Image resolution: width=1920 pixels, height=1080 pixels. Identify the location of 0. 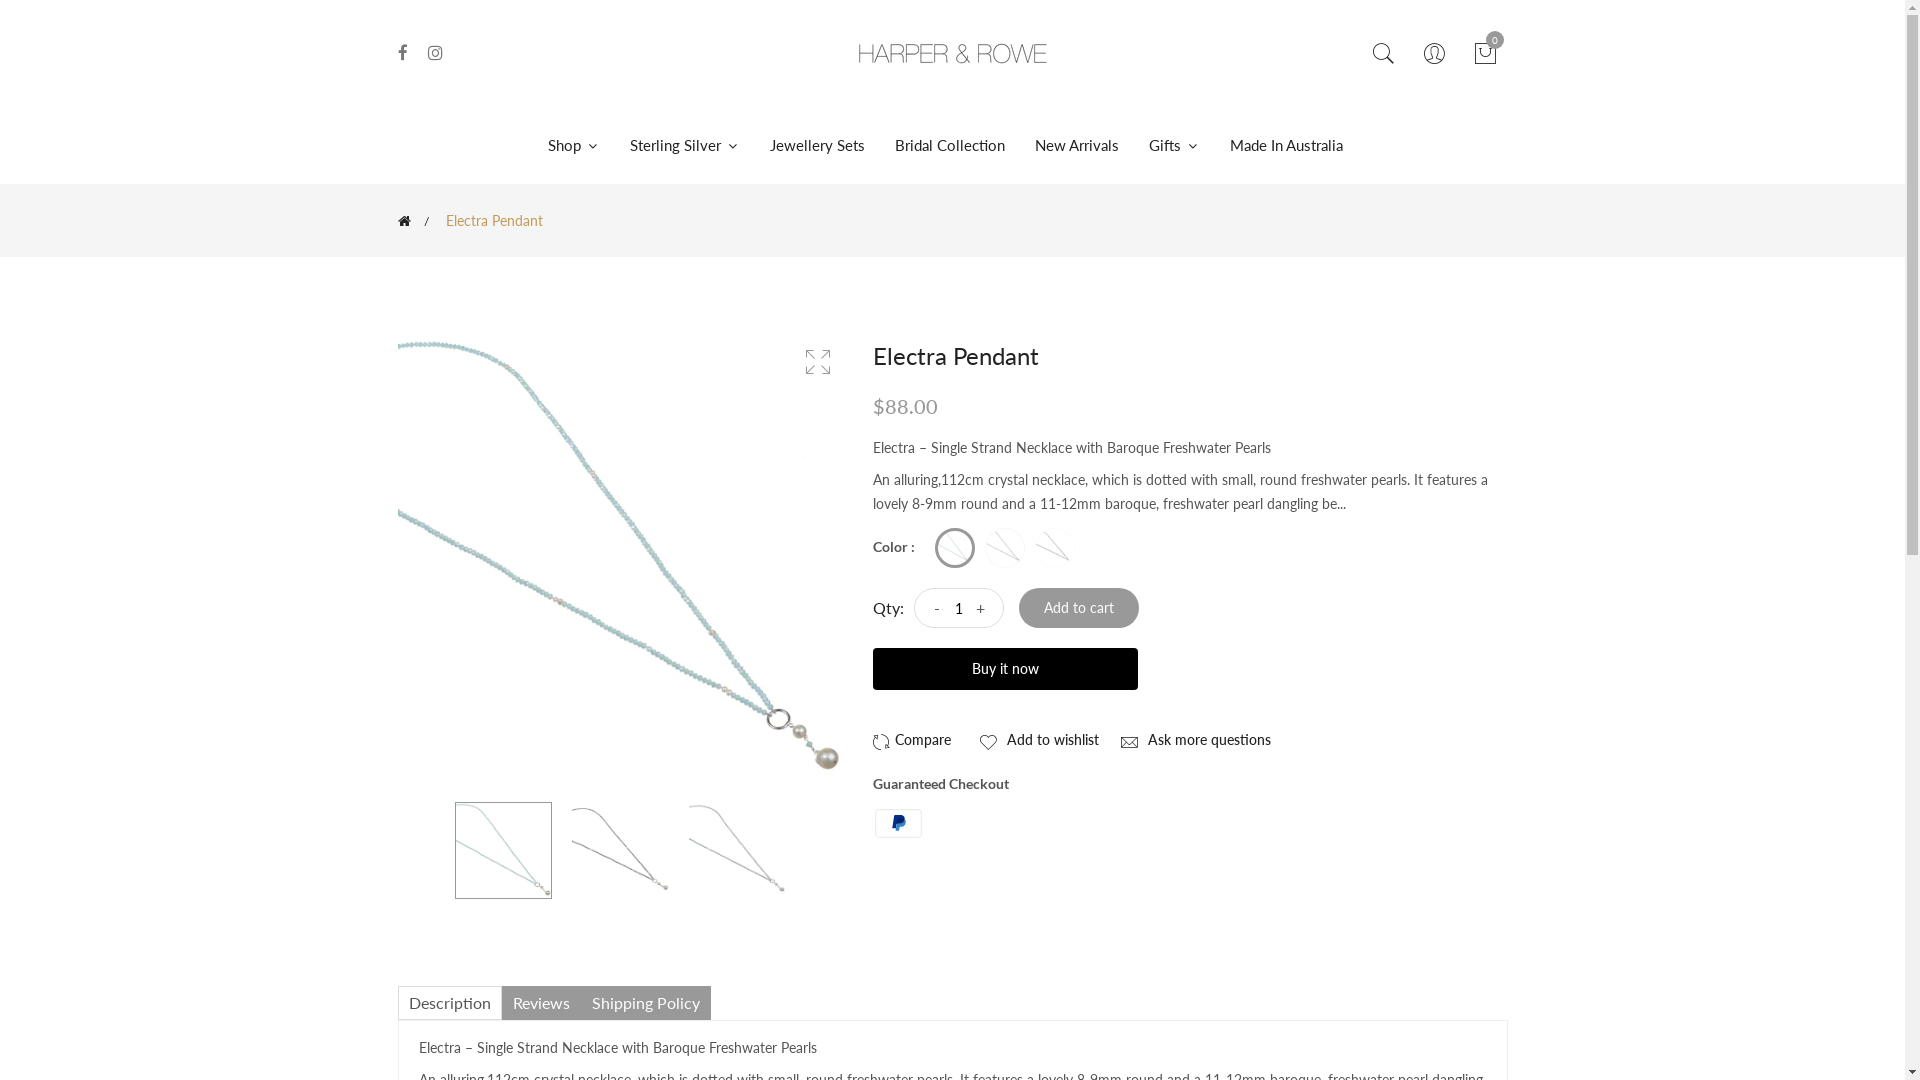
(1485, 54).